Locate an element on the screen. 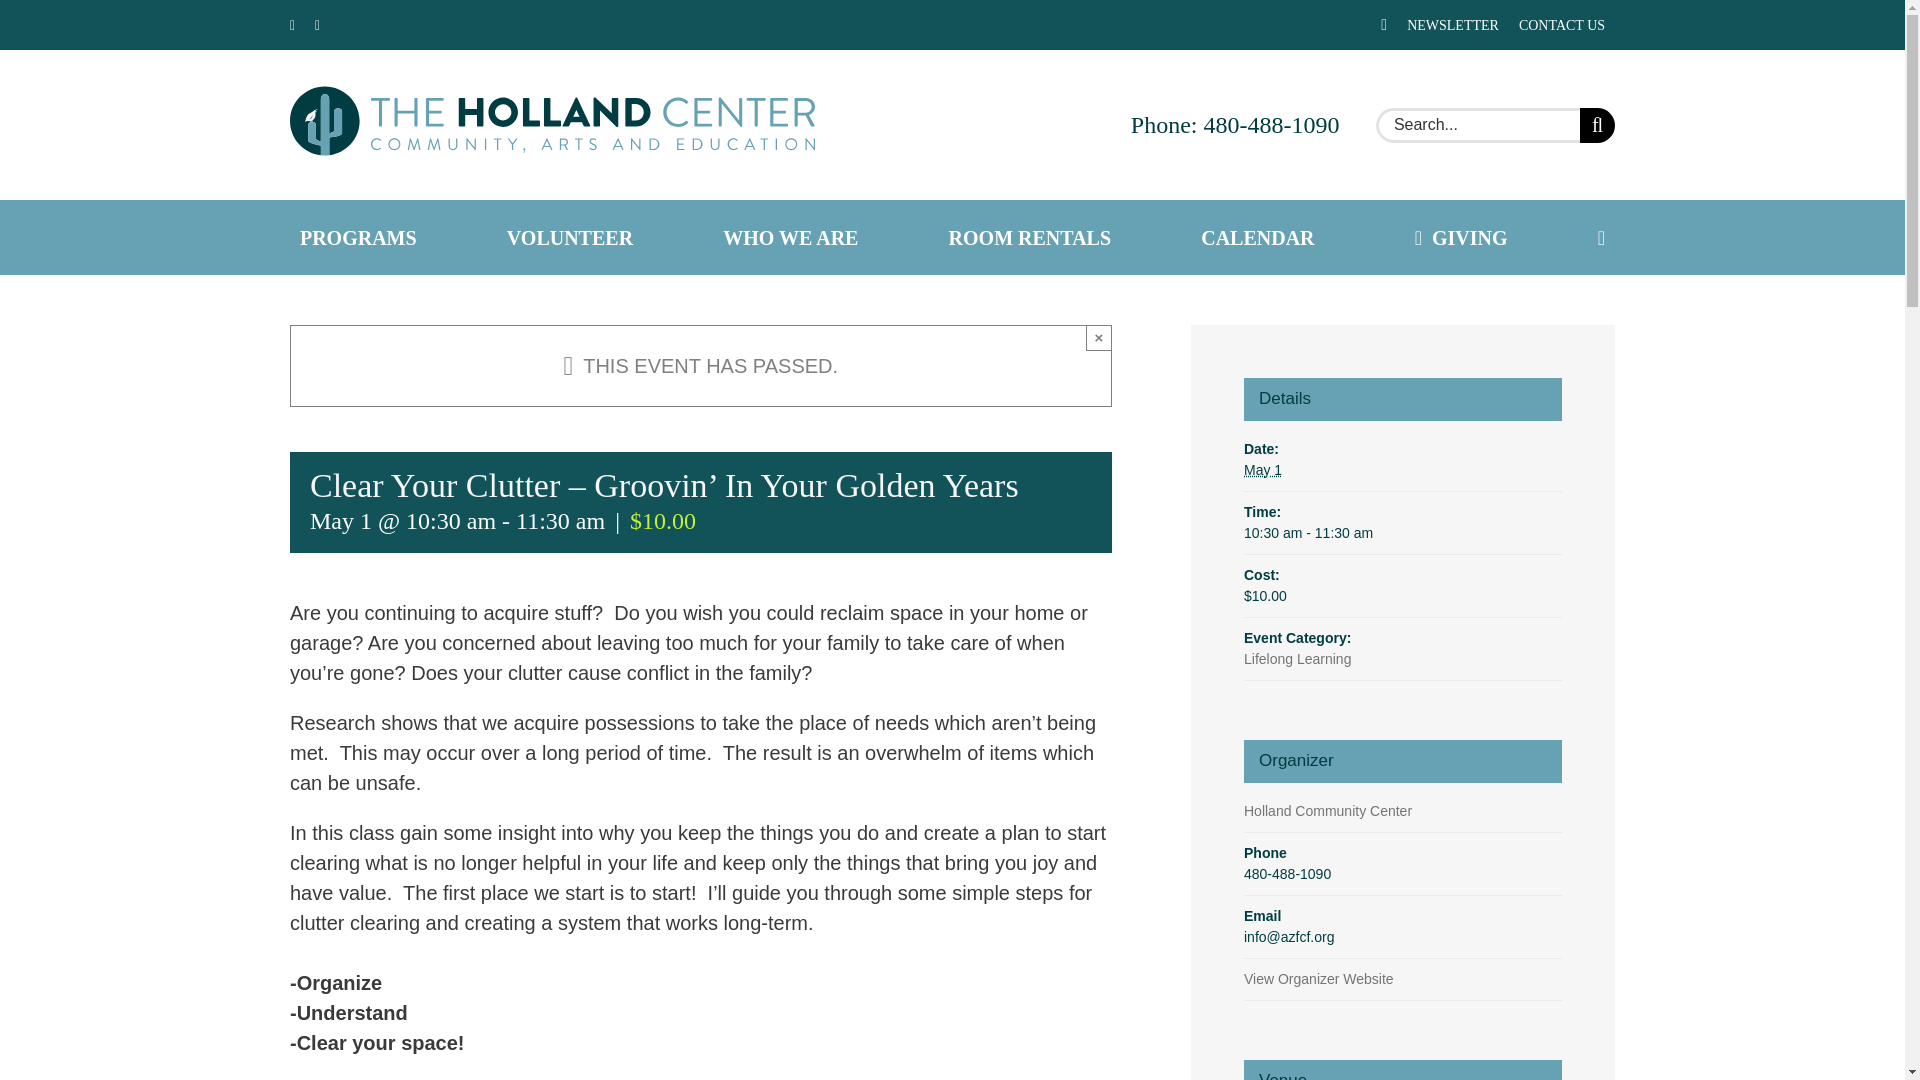 This screenshot has height=1080, width=1920. 2024-05-01 is located at coordinates (1403, 533).